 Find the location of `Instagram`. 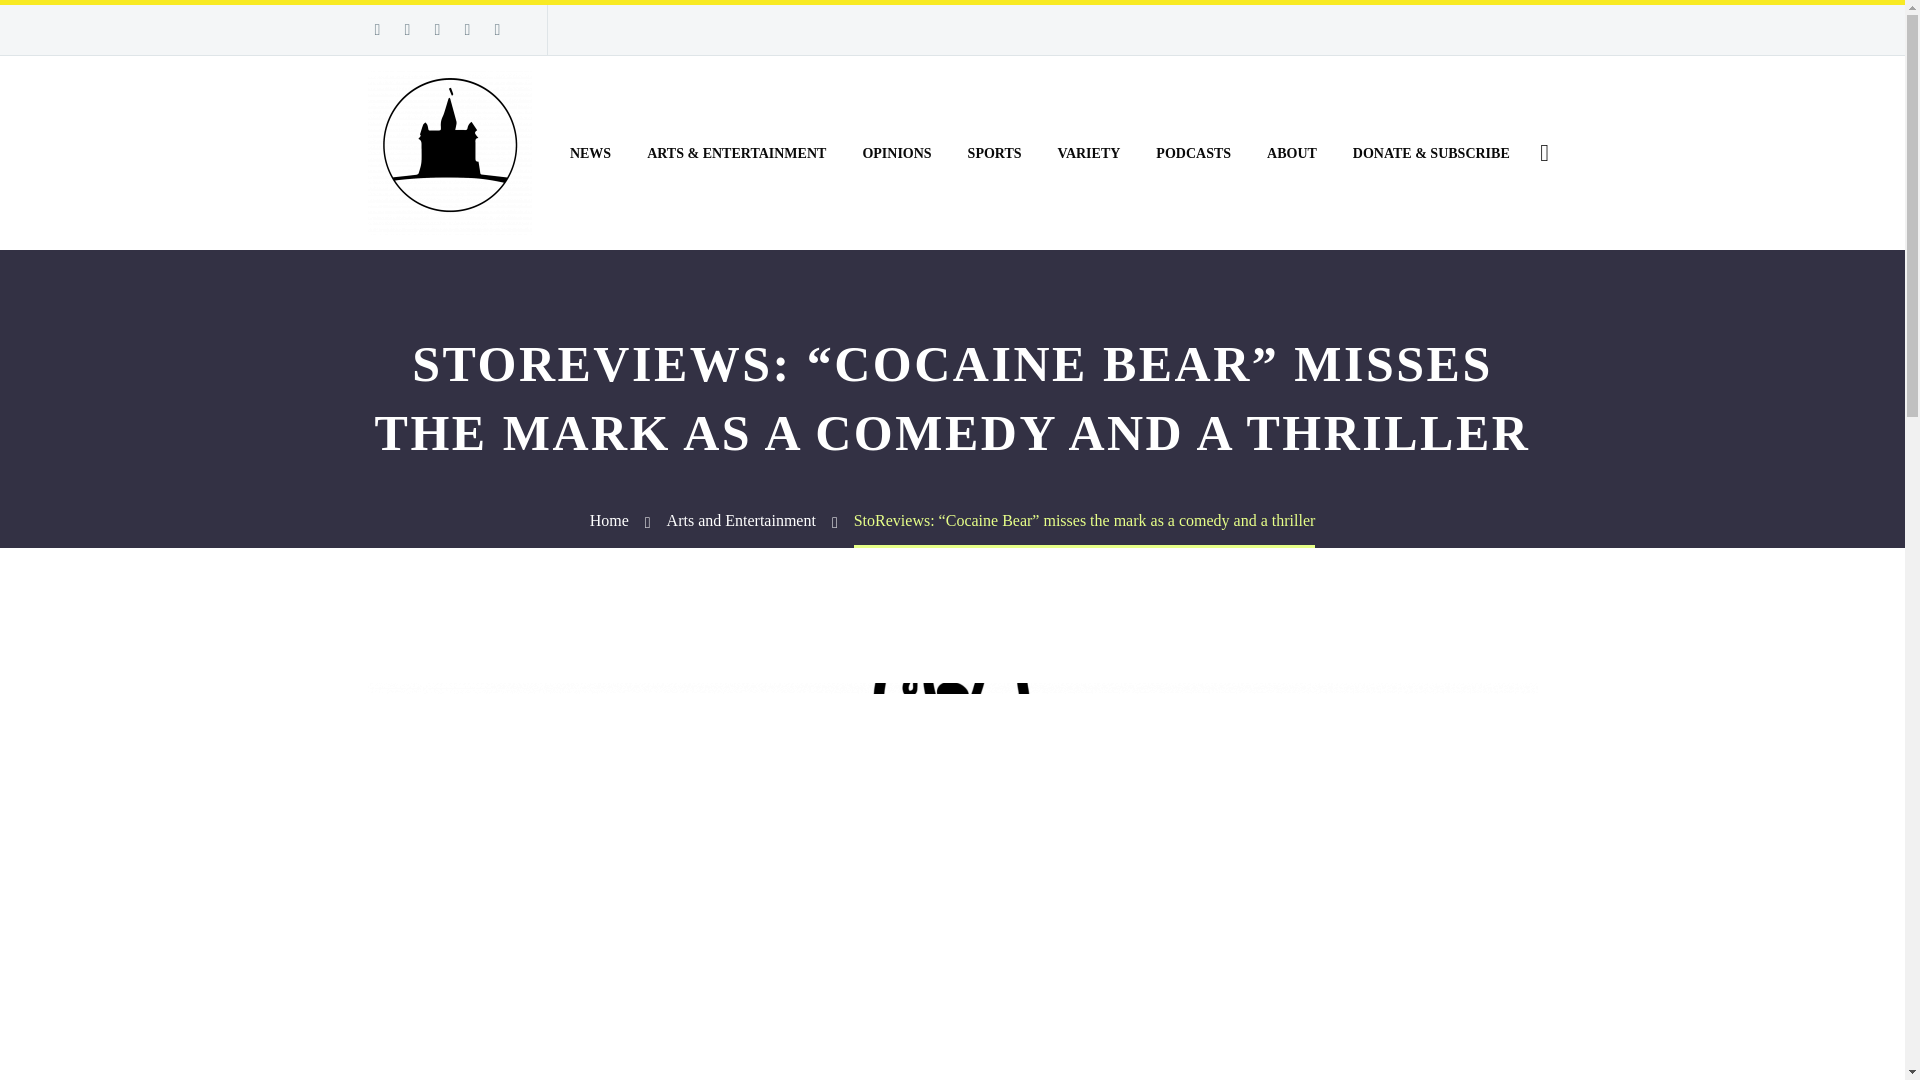

Instagram is located at coordinates (466, 29).